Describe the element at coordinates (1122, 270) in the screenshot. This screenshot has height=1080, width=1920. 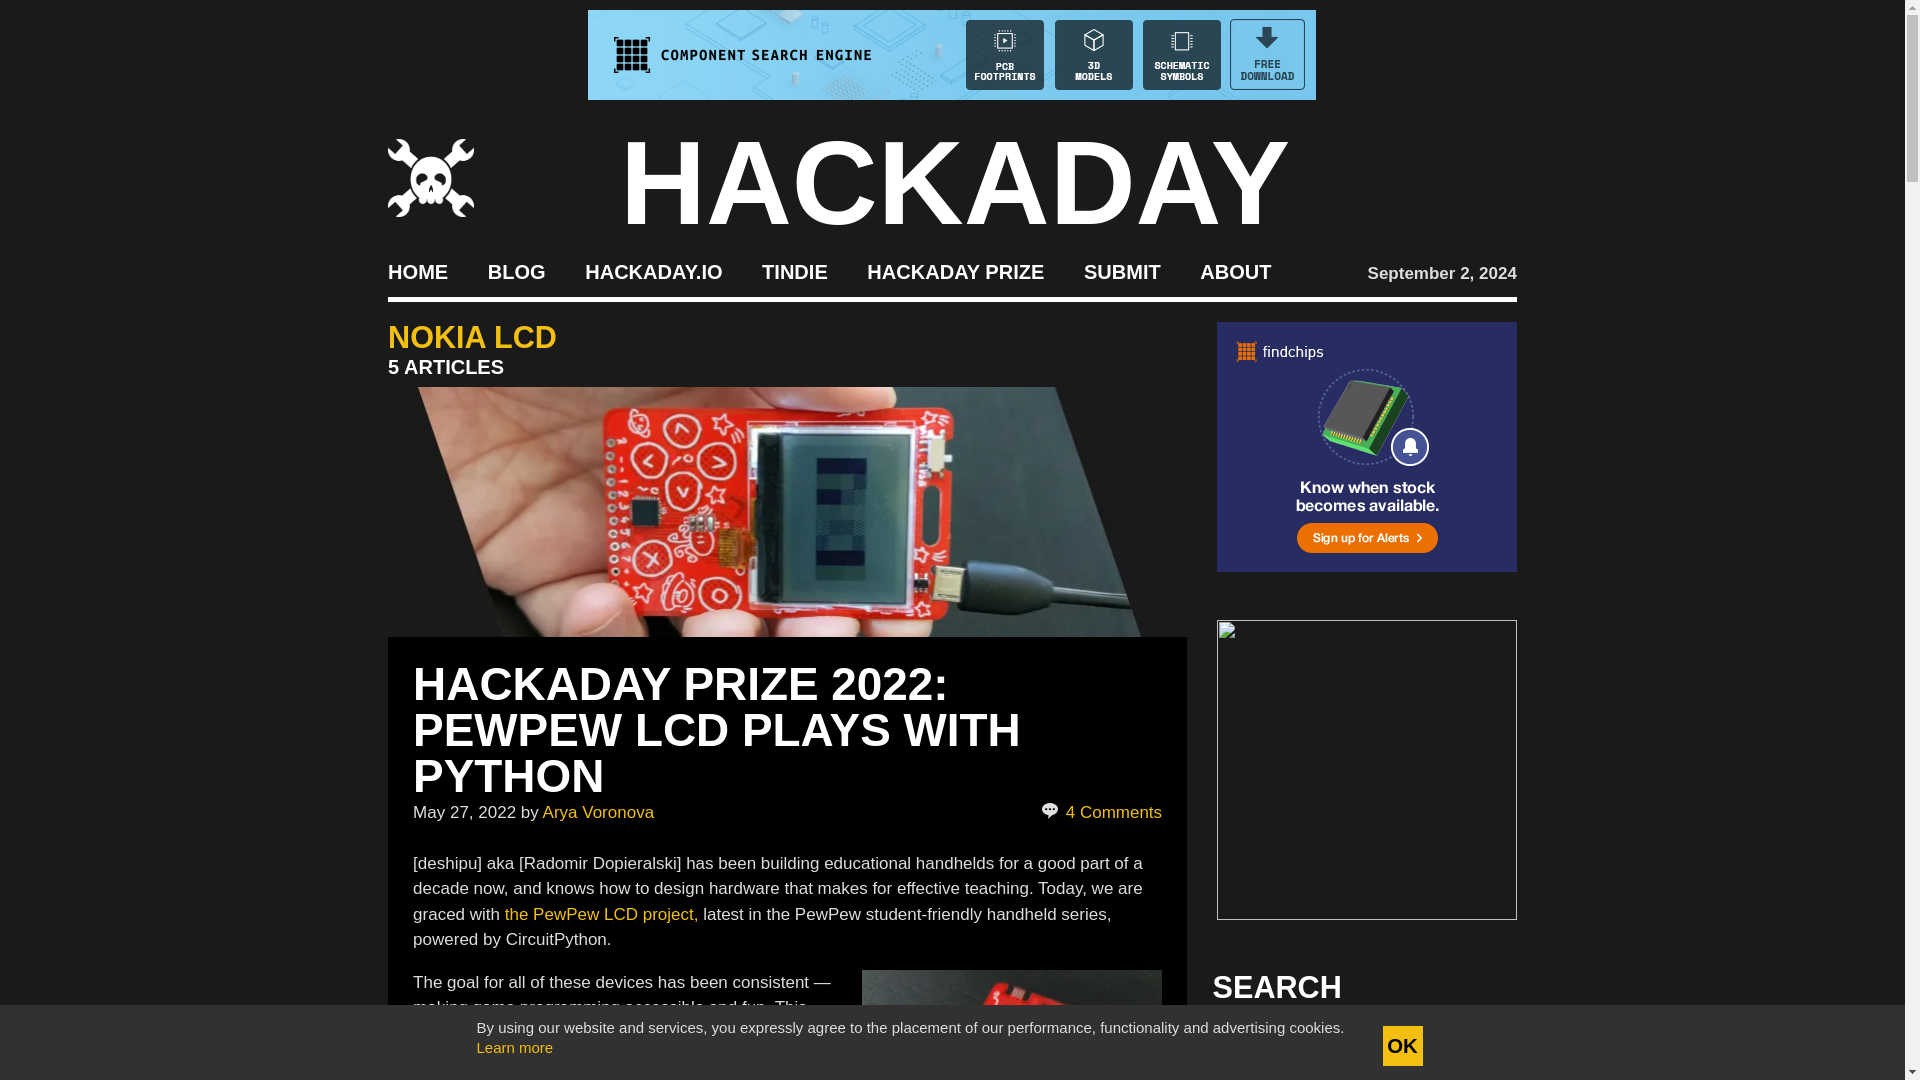
I see `SUBMIT` at that location.